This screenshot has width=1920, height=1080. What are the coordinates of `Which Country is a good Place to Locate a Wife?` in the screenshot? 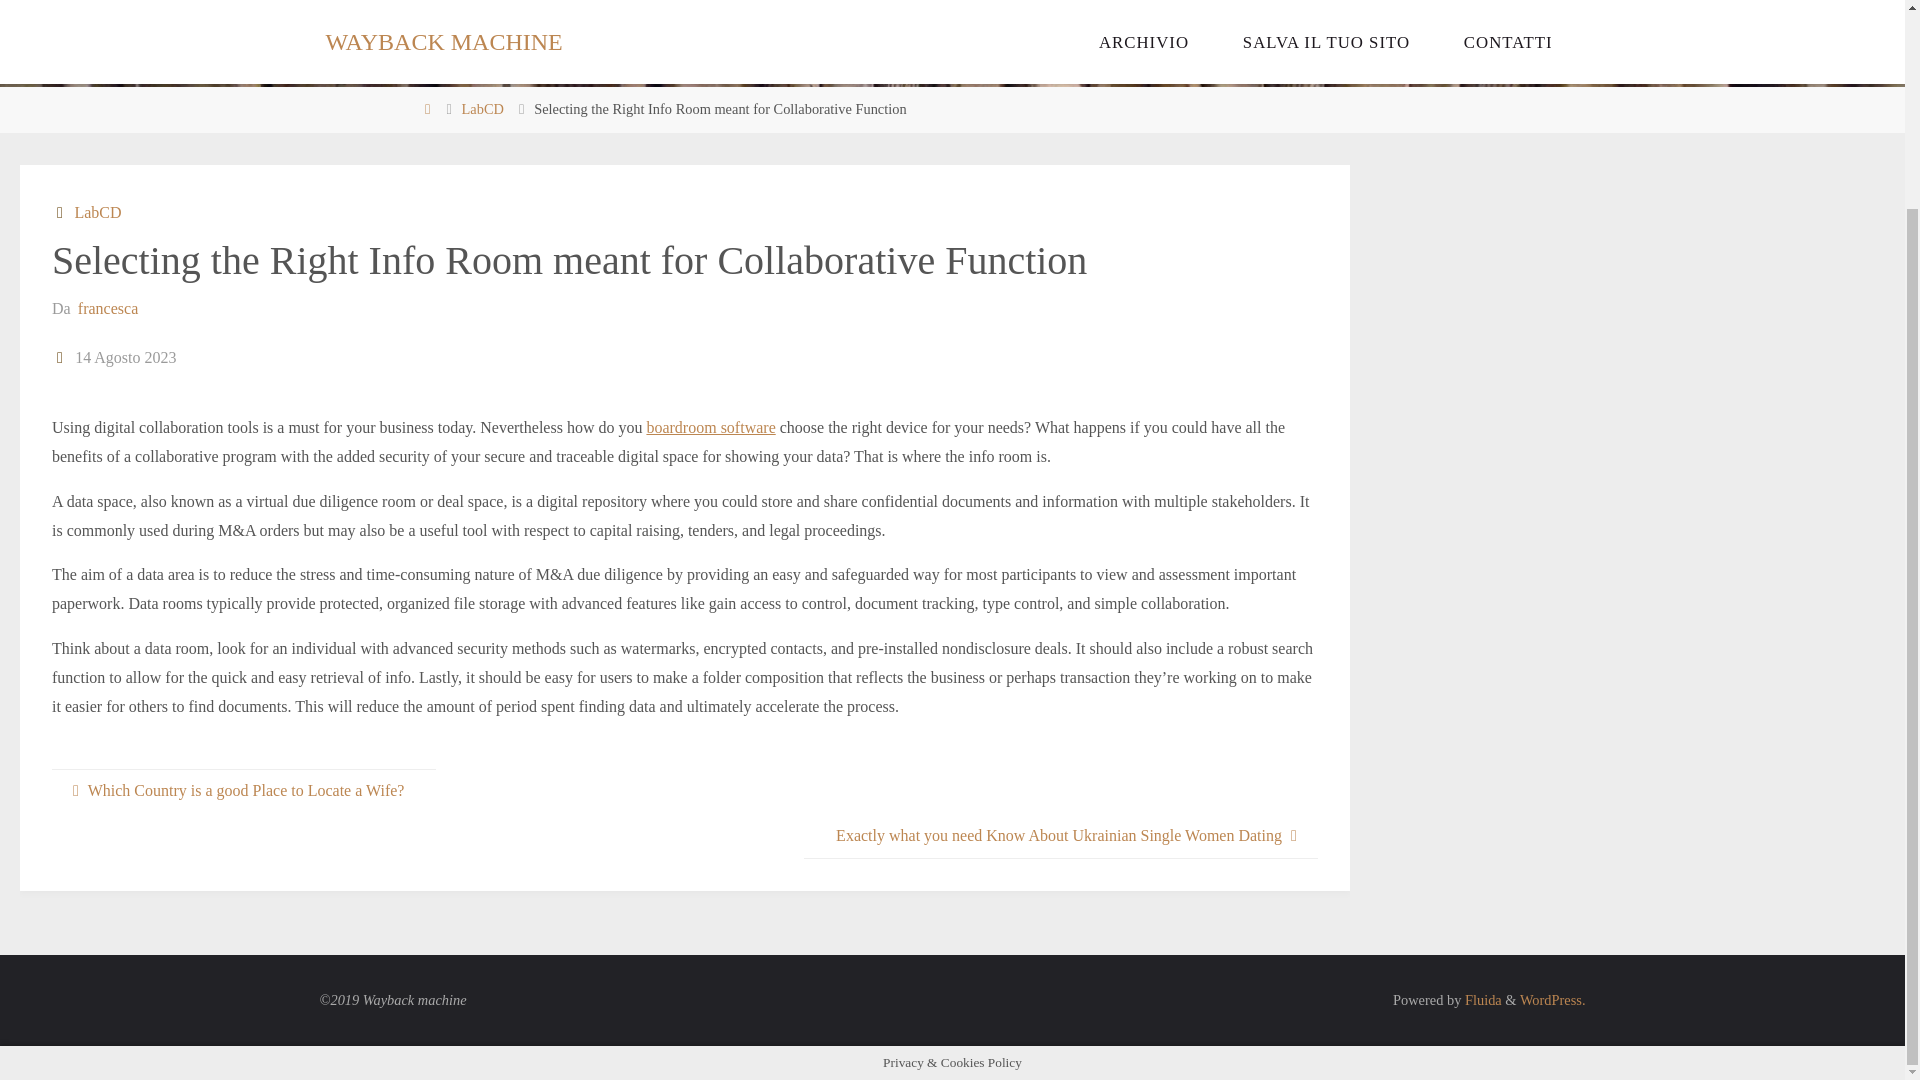 It's located at (243, 791).